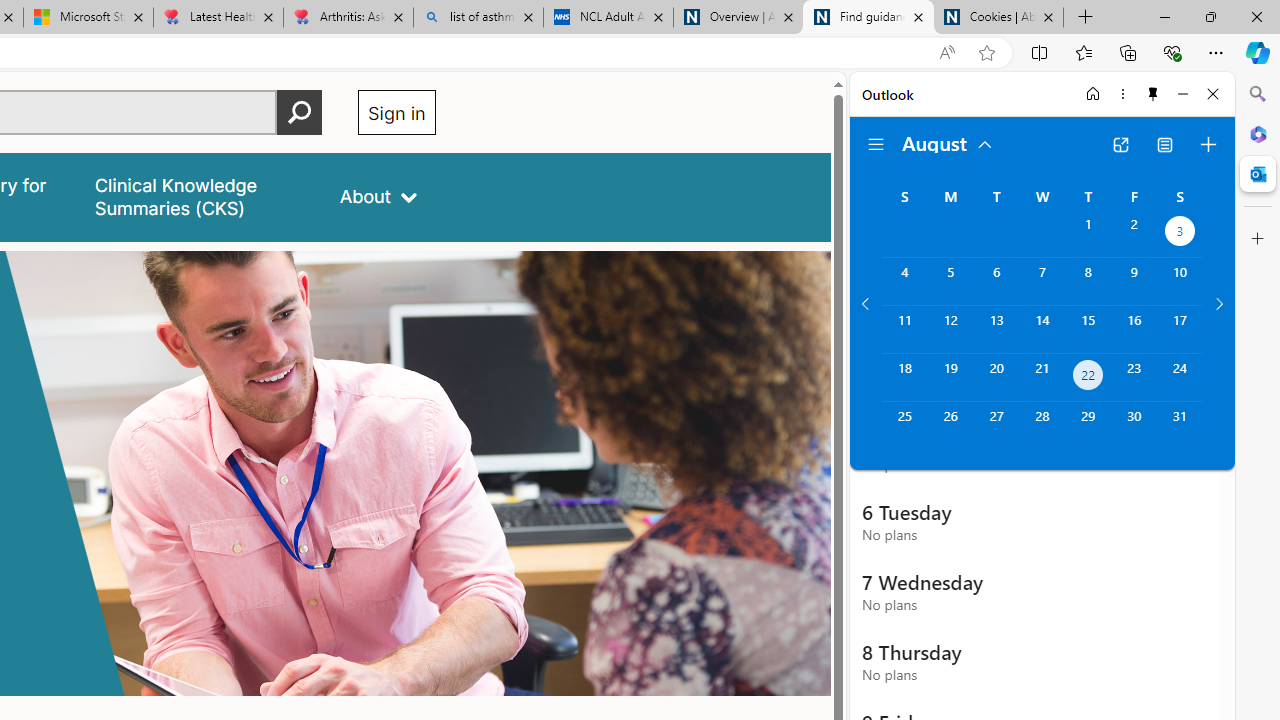 This screenshot has width=1280, height=720. What do you see at coordinates (1088, 426) in the screenshot?
I see `Thursday, August 29, 2024. ` at bounding box center [1088, 426].